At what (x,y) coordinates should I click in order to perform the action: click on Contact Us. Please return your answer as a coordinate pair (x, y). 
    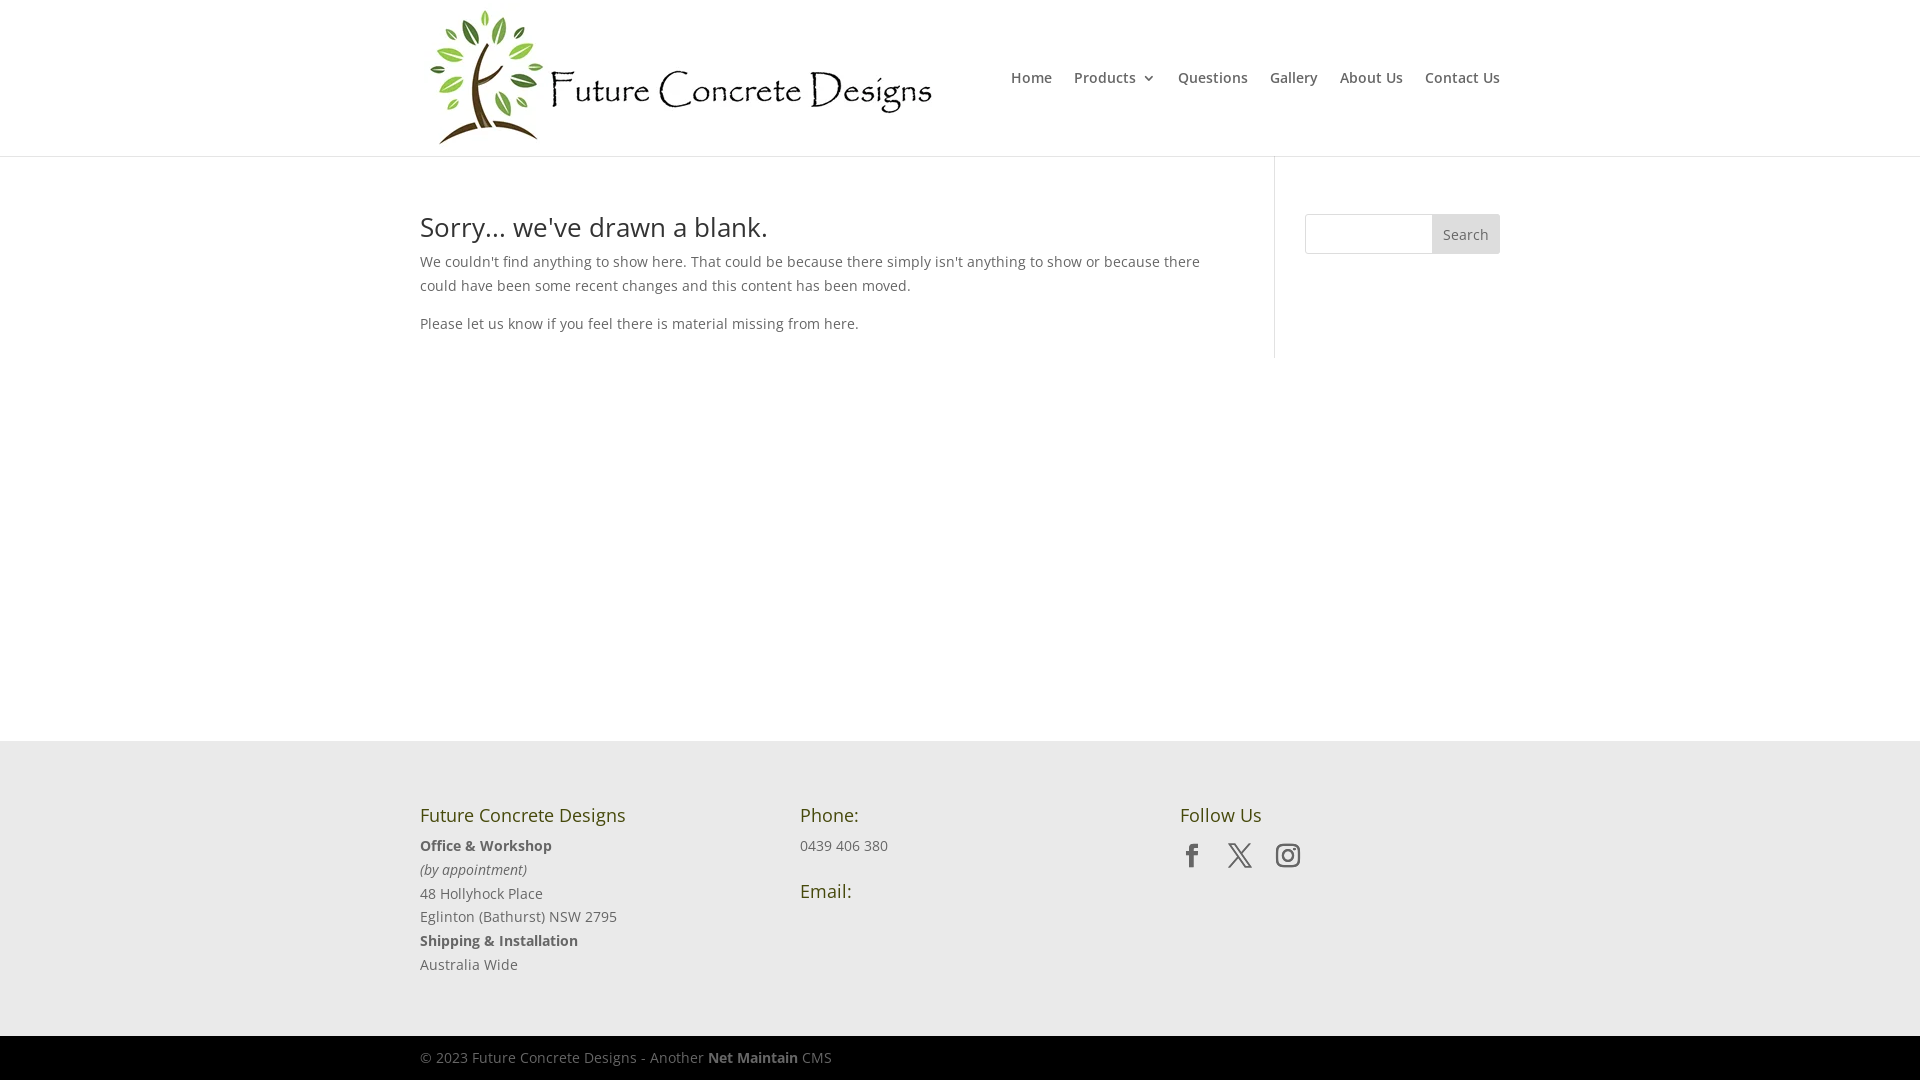
    Looking at the image, I should click on (1462, 113).